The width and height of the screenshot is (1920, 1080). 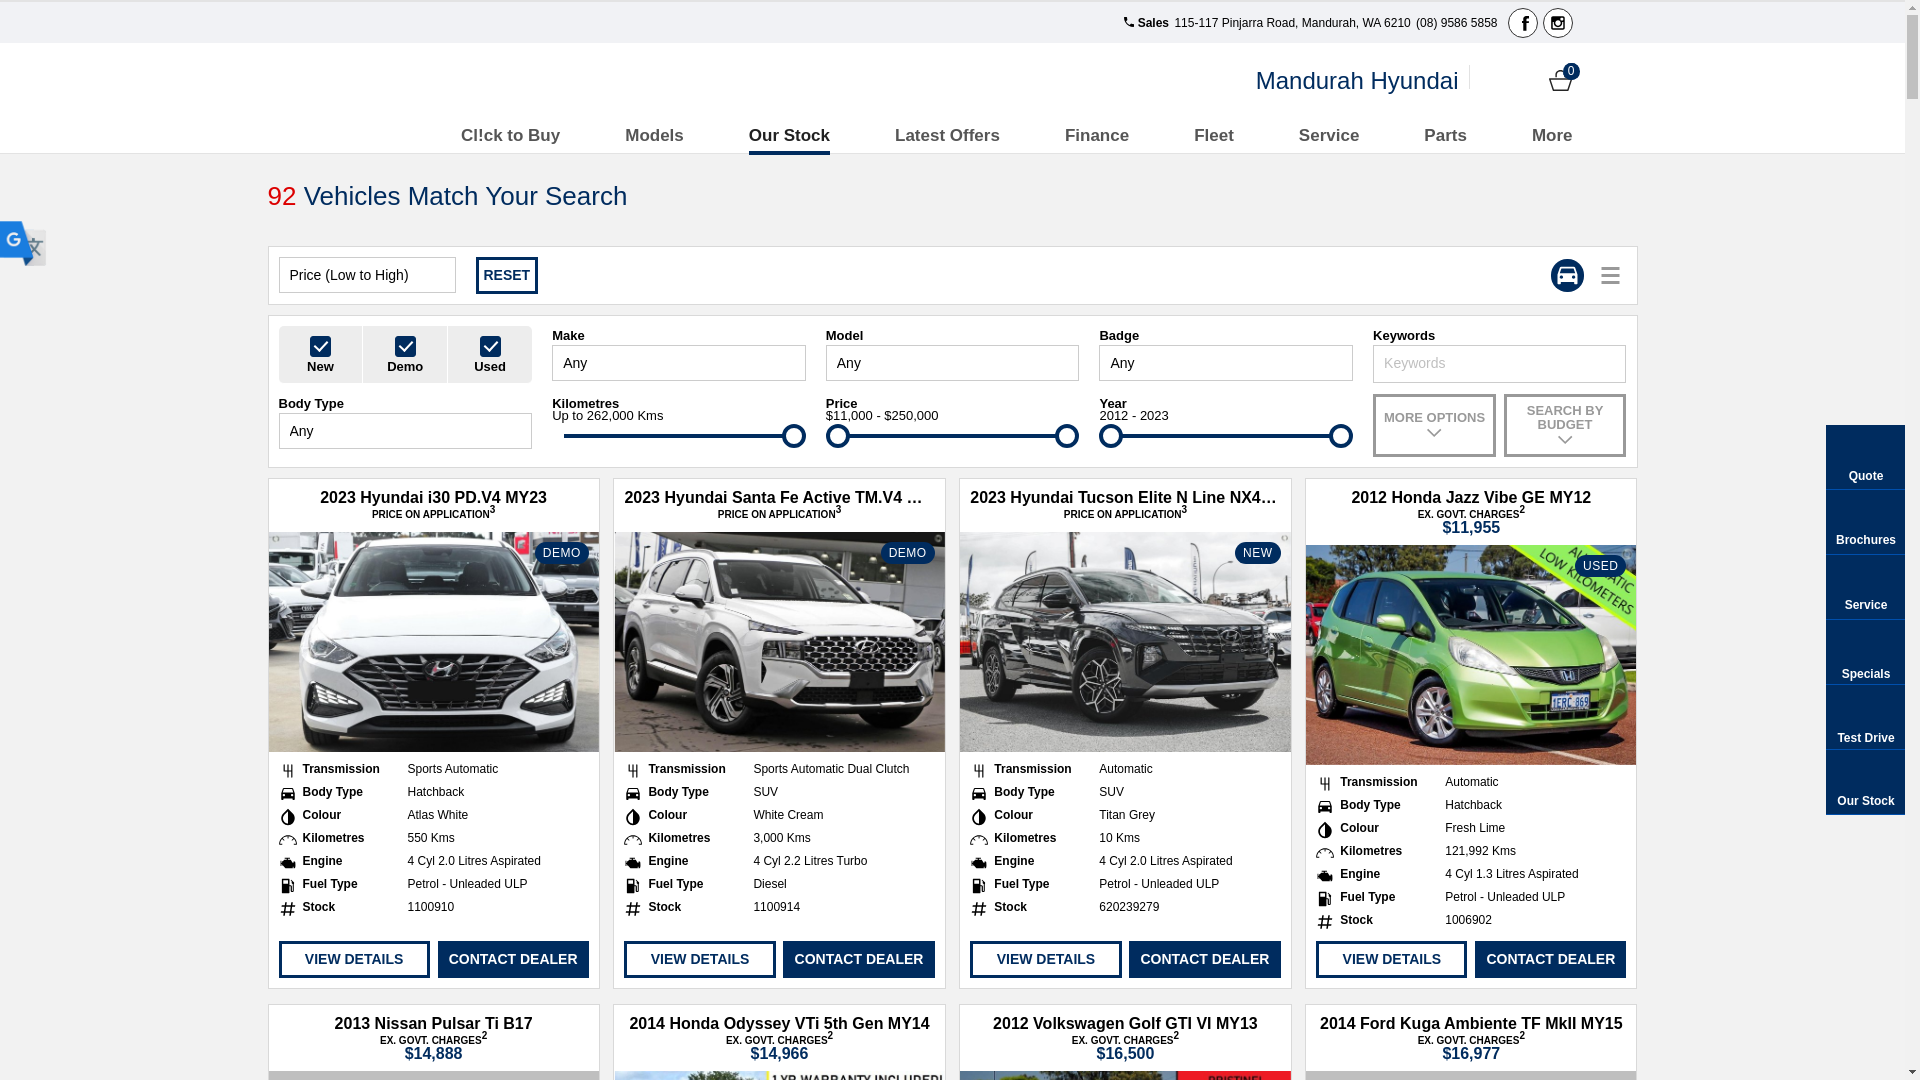 I want to click on EX. GOVT. CHARGES2
$14,888, so click(x=434, y=1047).